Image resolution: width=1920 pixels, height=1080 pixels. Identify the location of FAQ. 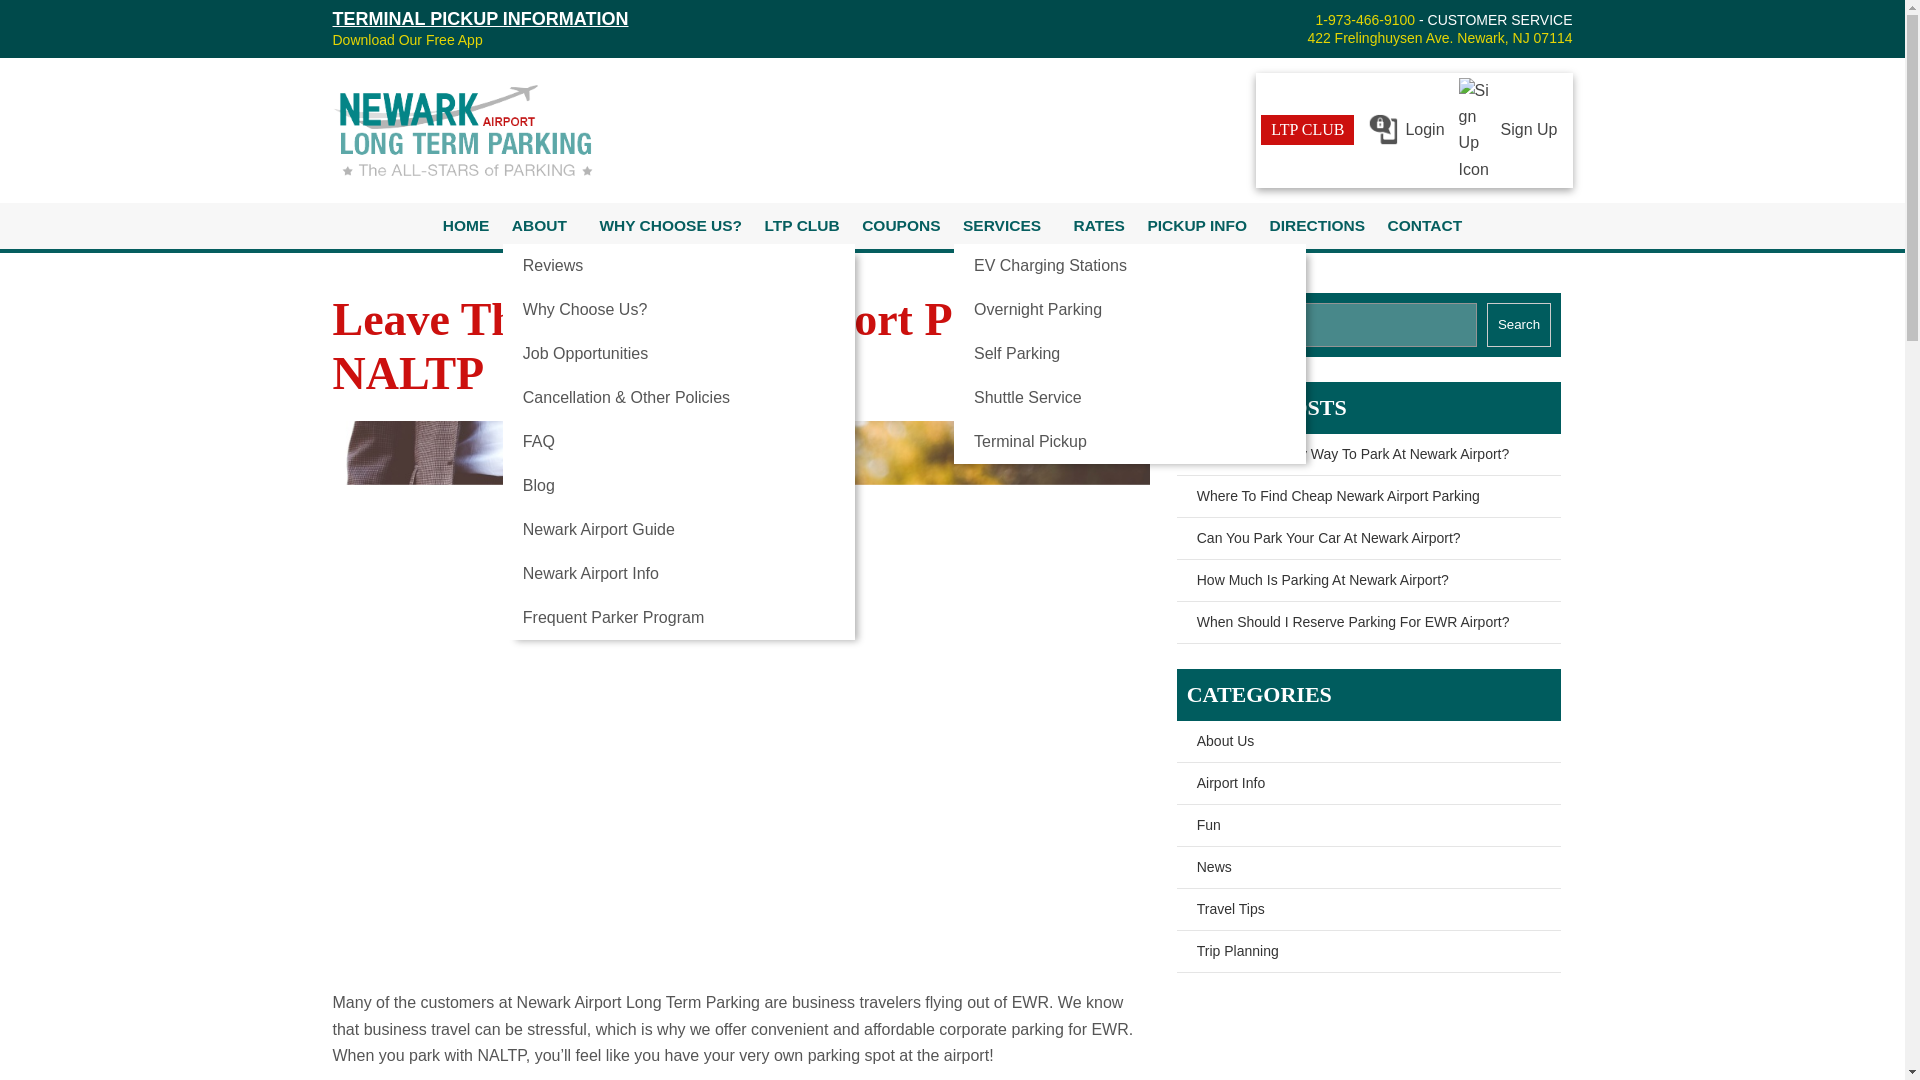
(678, 442).